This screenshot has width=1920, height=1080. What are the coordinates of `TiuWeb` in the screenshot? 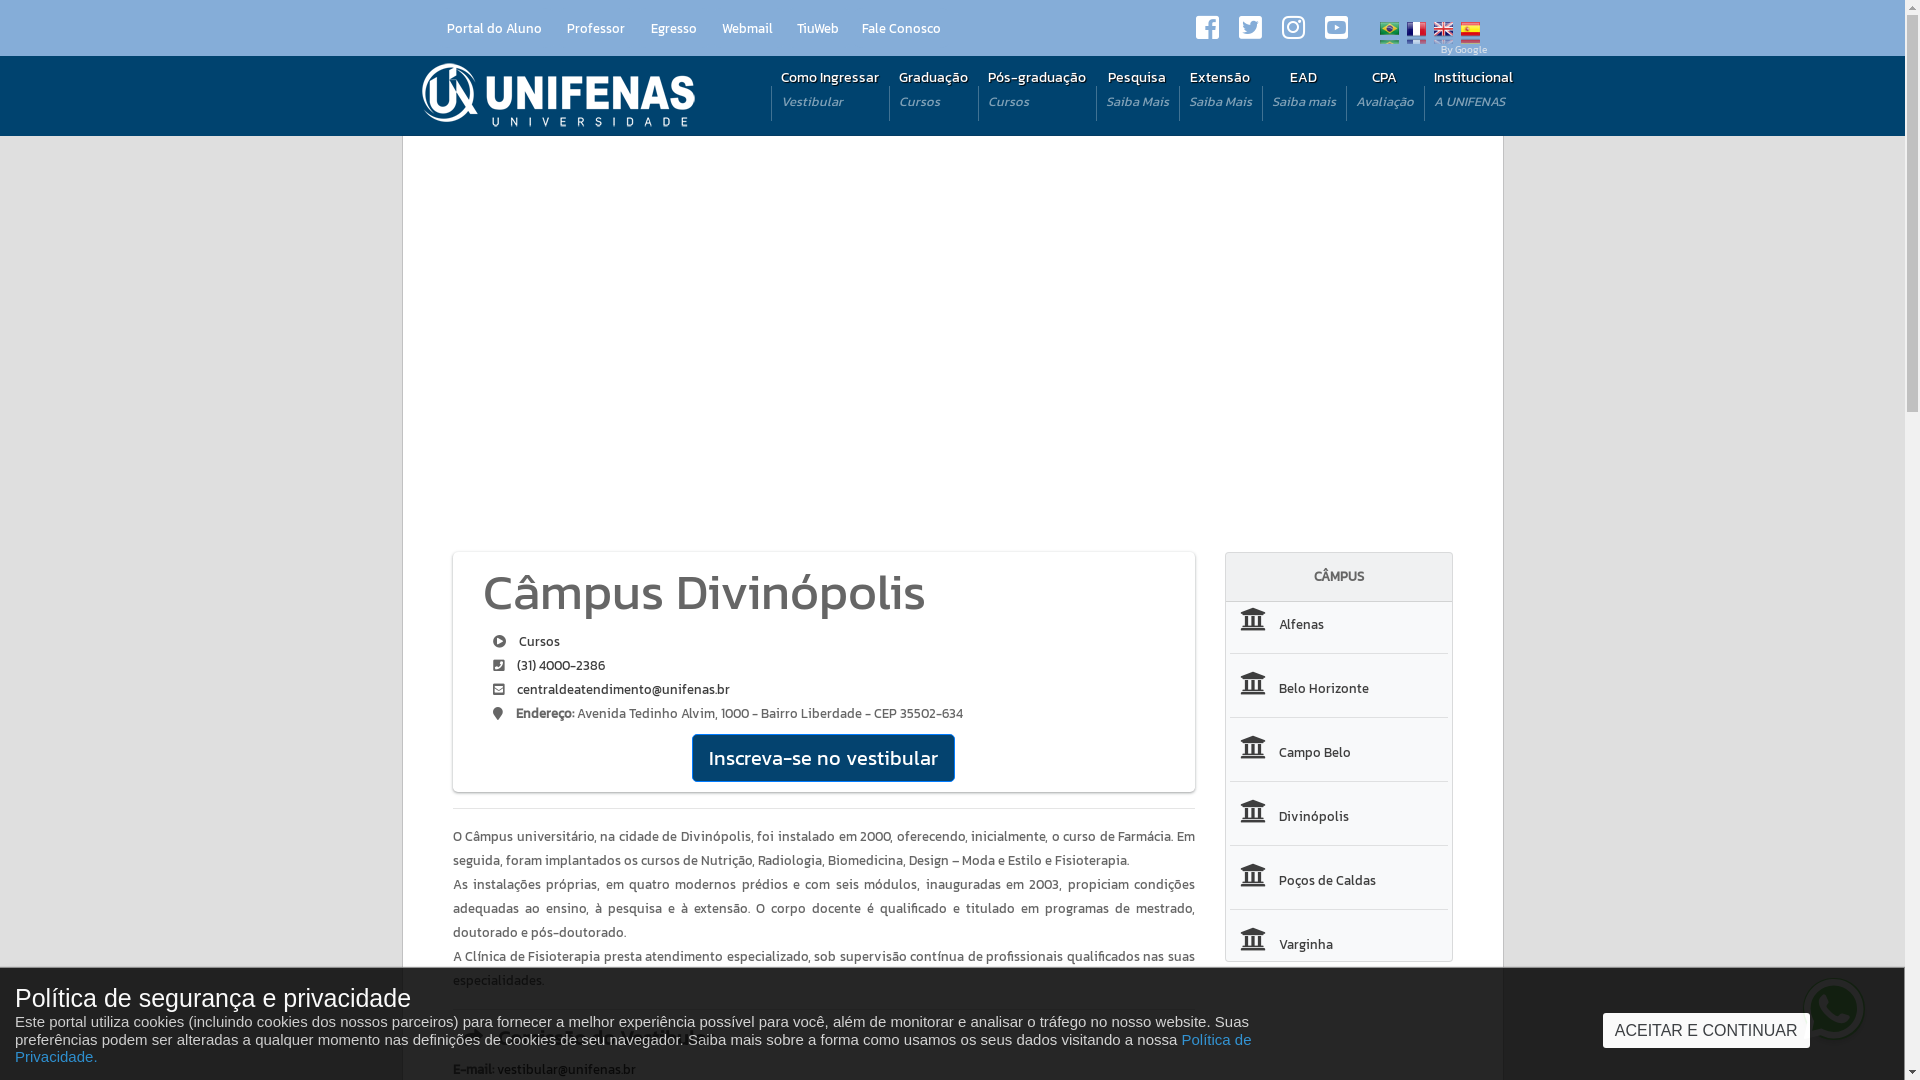 It's located at (818, 27).